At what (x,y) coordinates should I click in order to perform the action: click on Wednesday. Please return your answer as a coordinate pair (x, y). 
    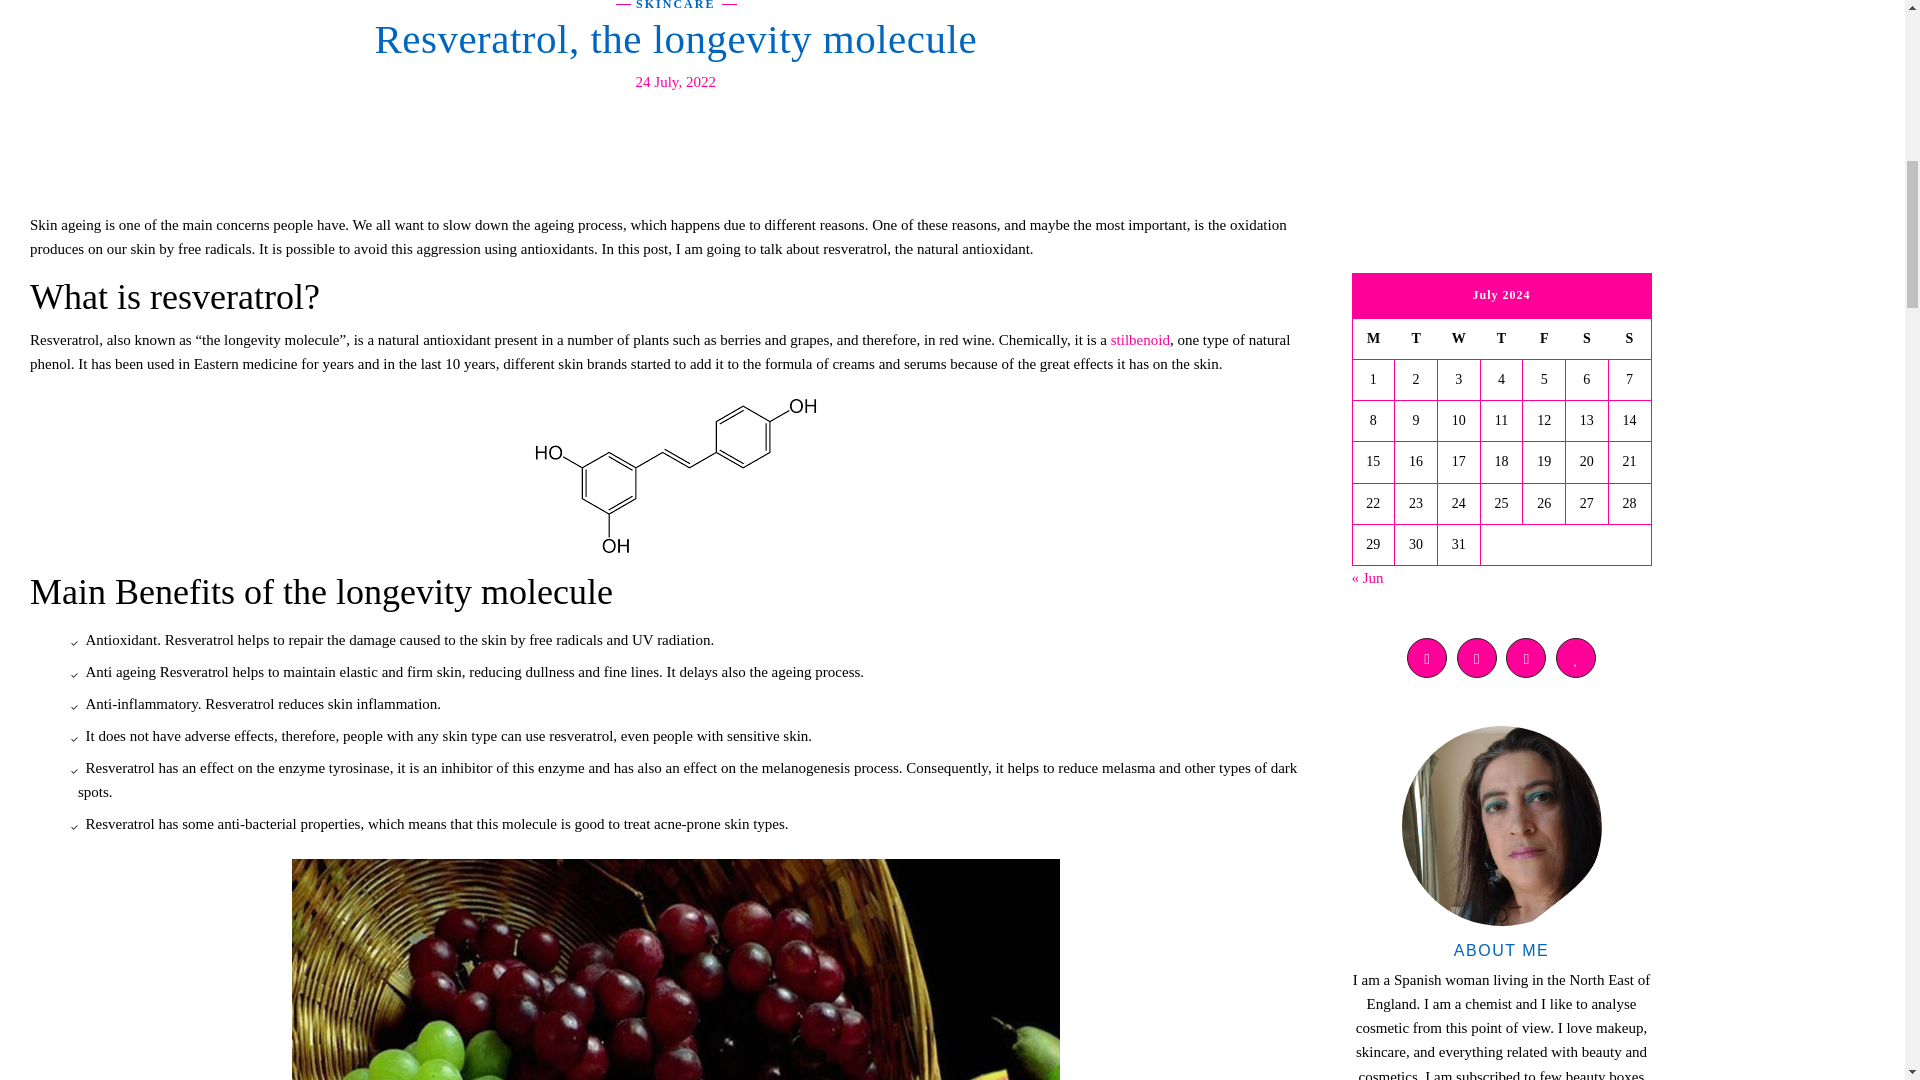
    Looking at the image, I should click on (1458, 338).